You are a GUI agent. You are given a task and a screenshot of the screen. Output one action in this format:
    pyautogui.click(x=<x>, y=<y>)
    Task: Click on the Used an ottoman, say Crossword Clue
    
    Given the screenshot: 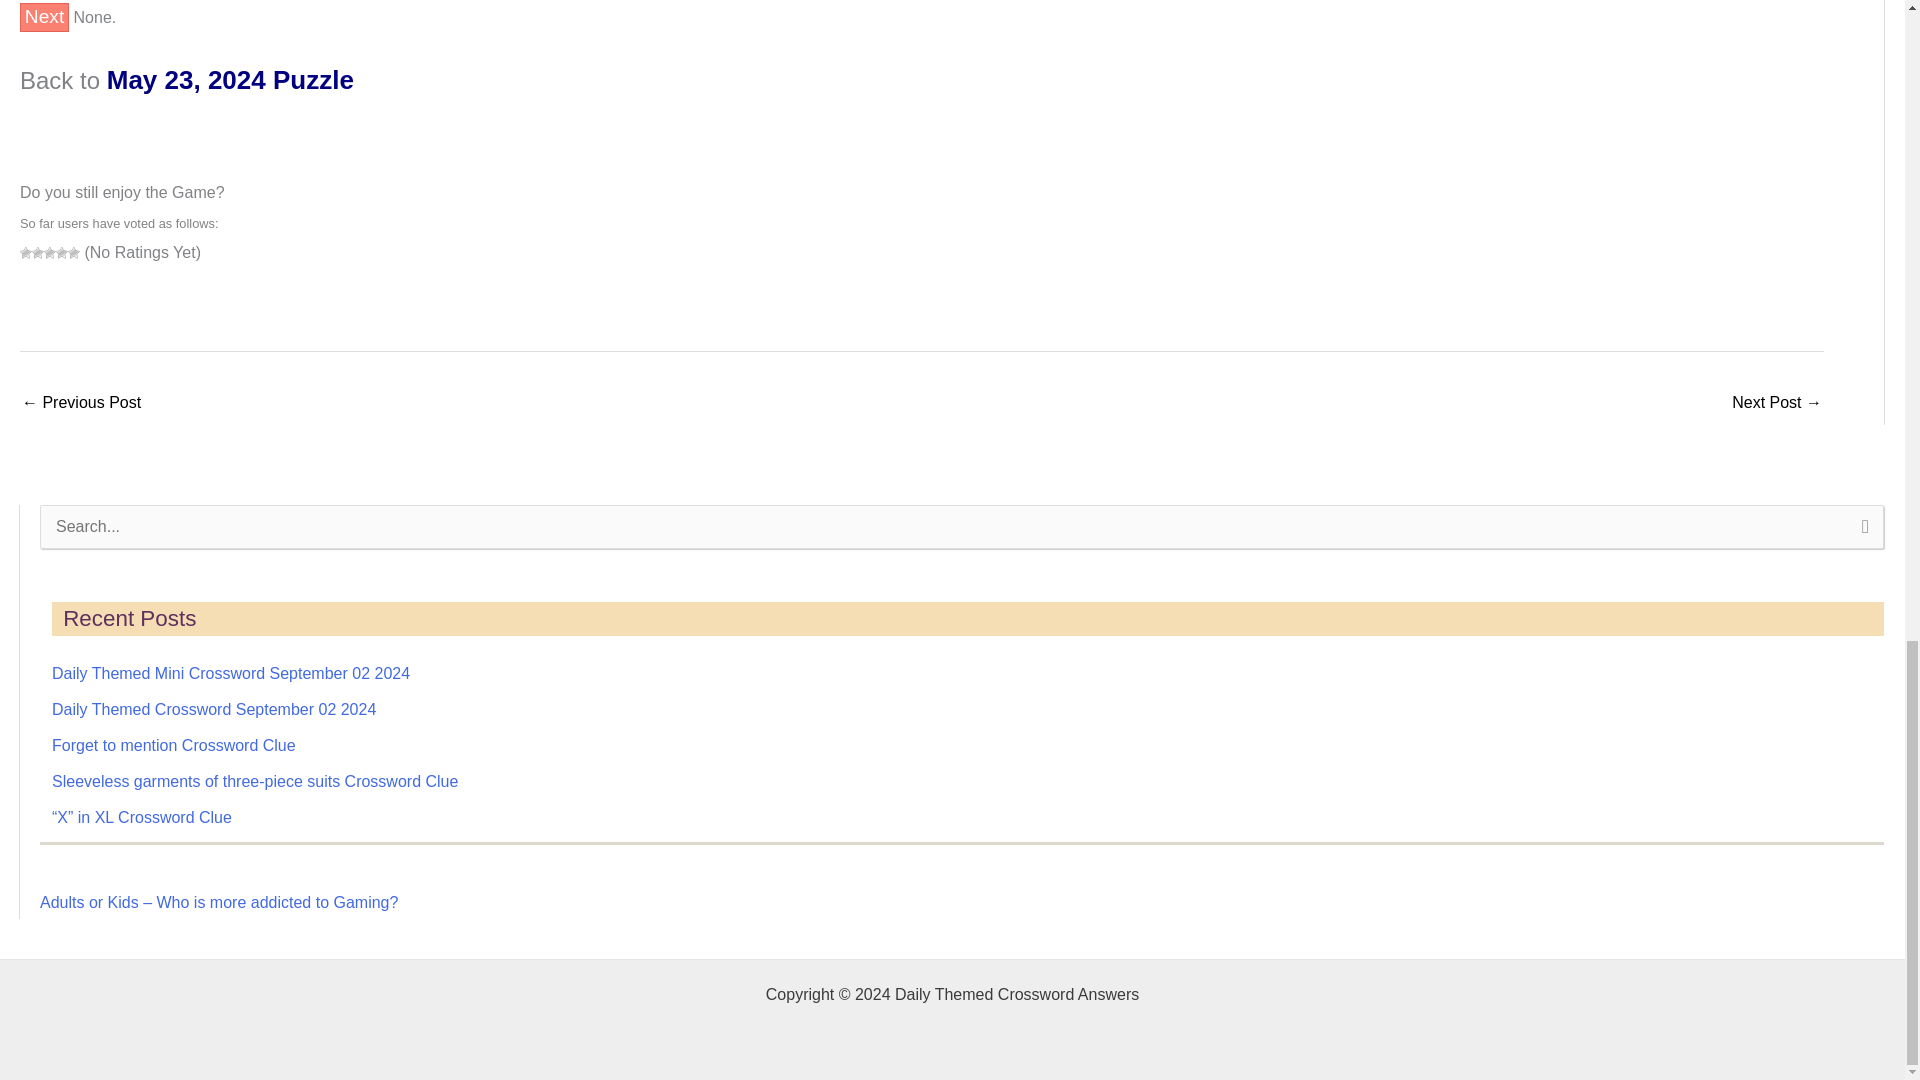 What is the action you would take?
    pyautogui.click(x=80, y=404)
    